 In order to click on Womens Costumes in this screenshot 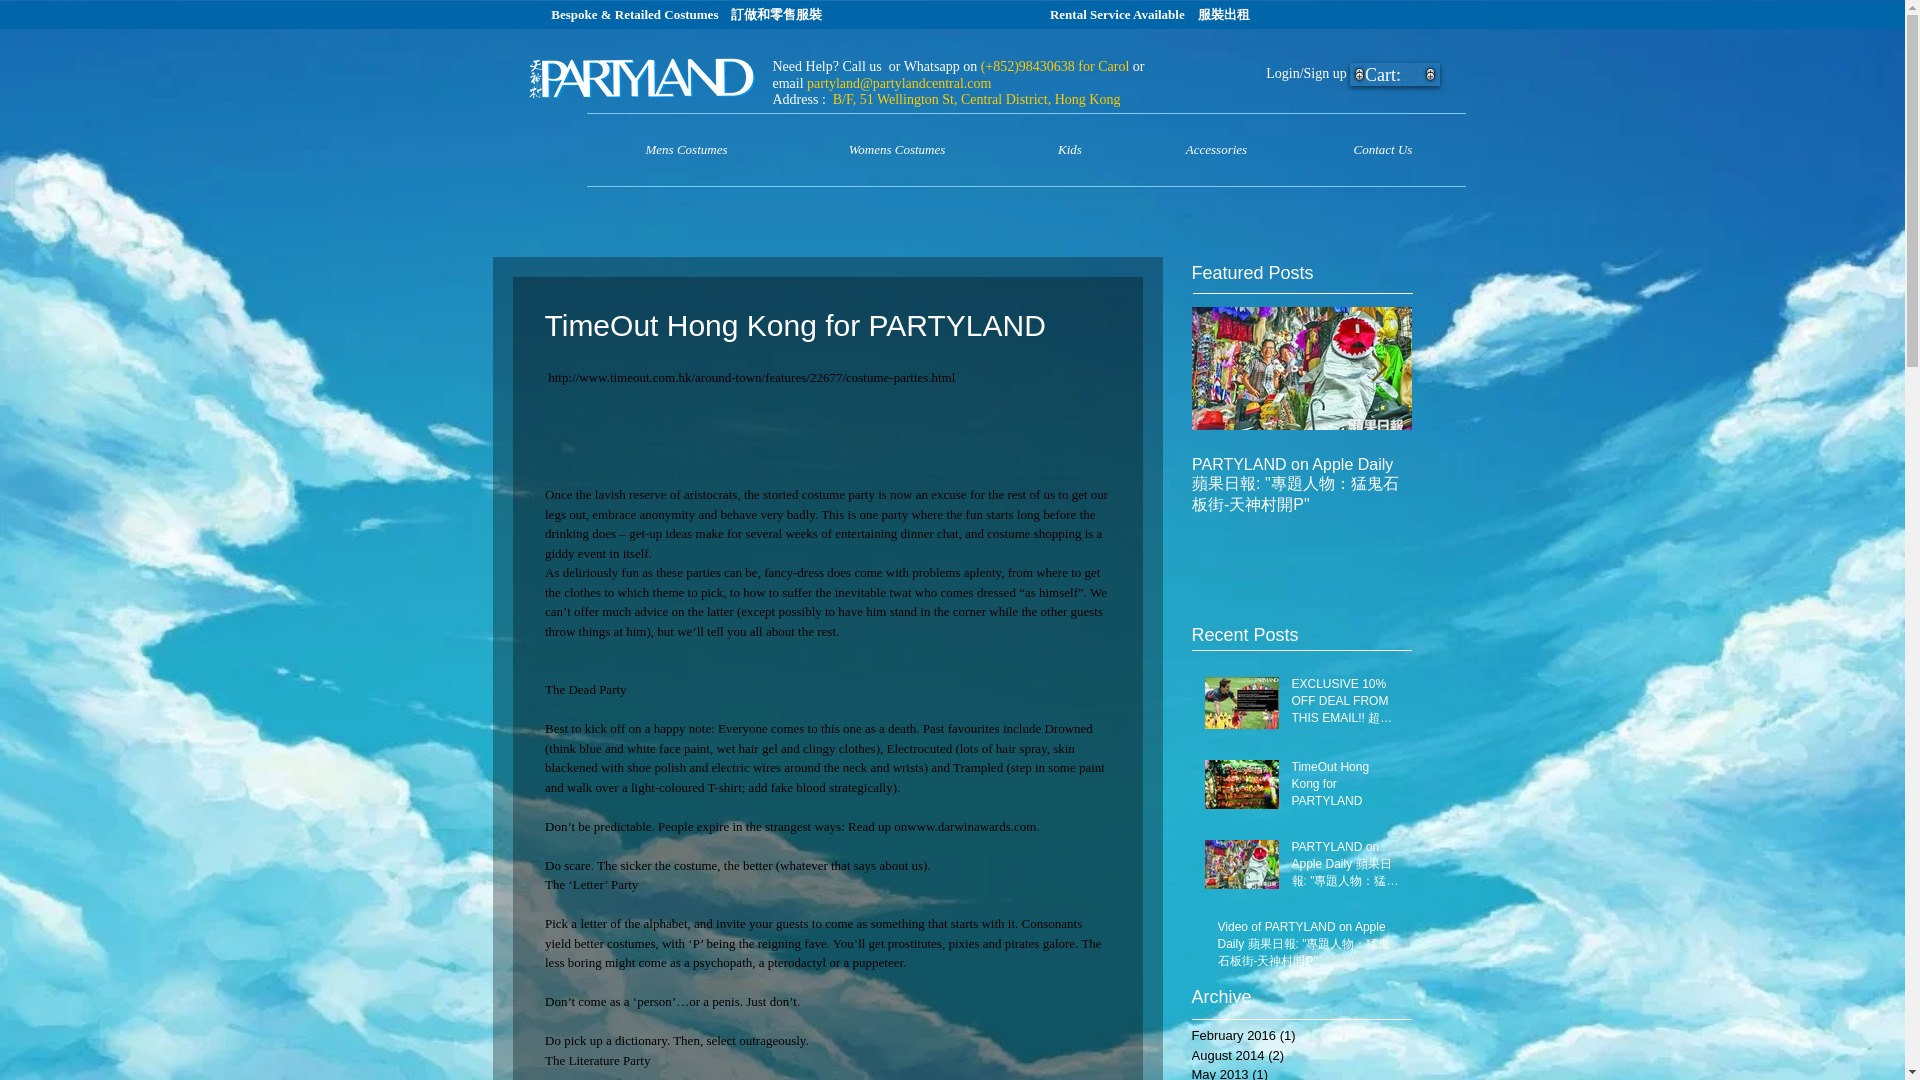, I will do `click(896, 150)`.